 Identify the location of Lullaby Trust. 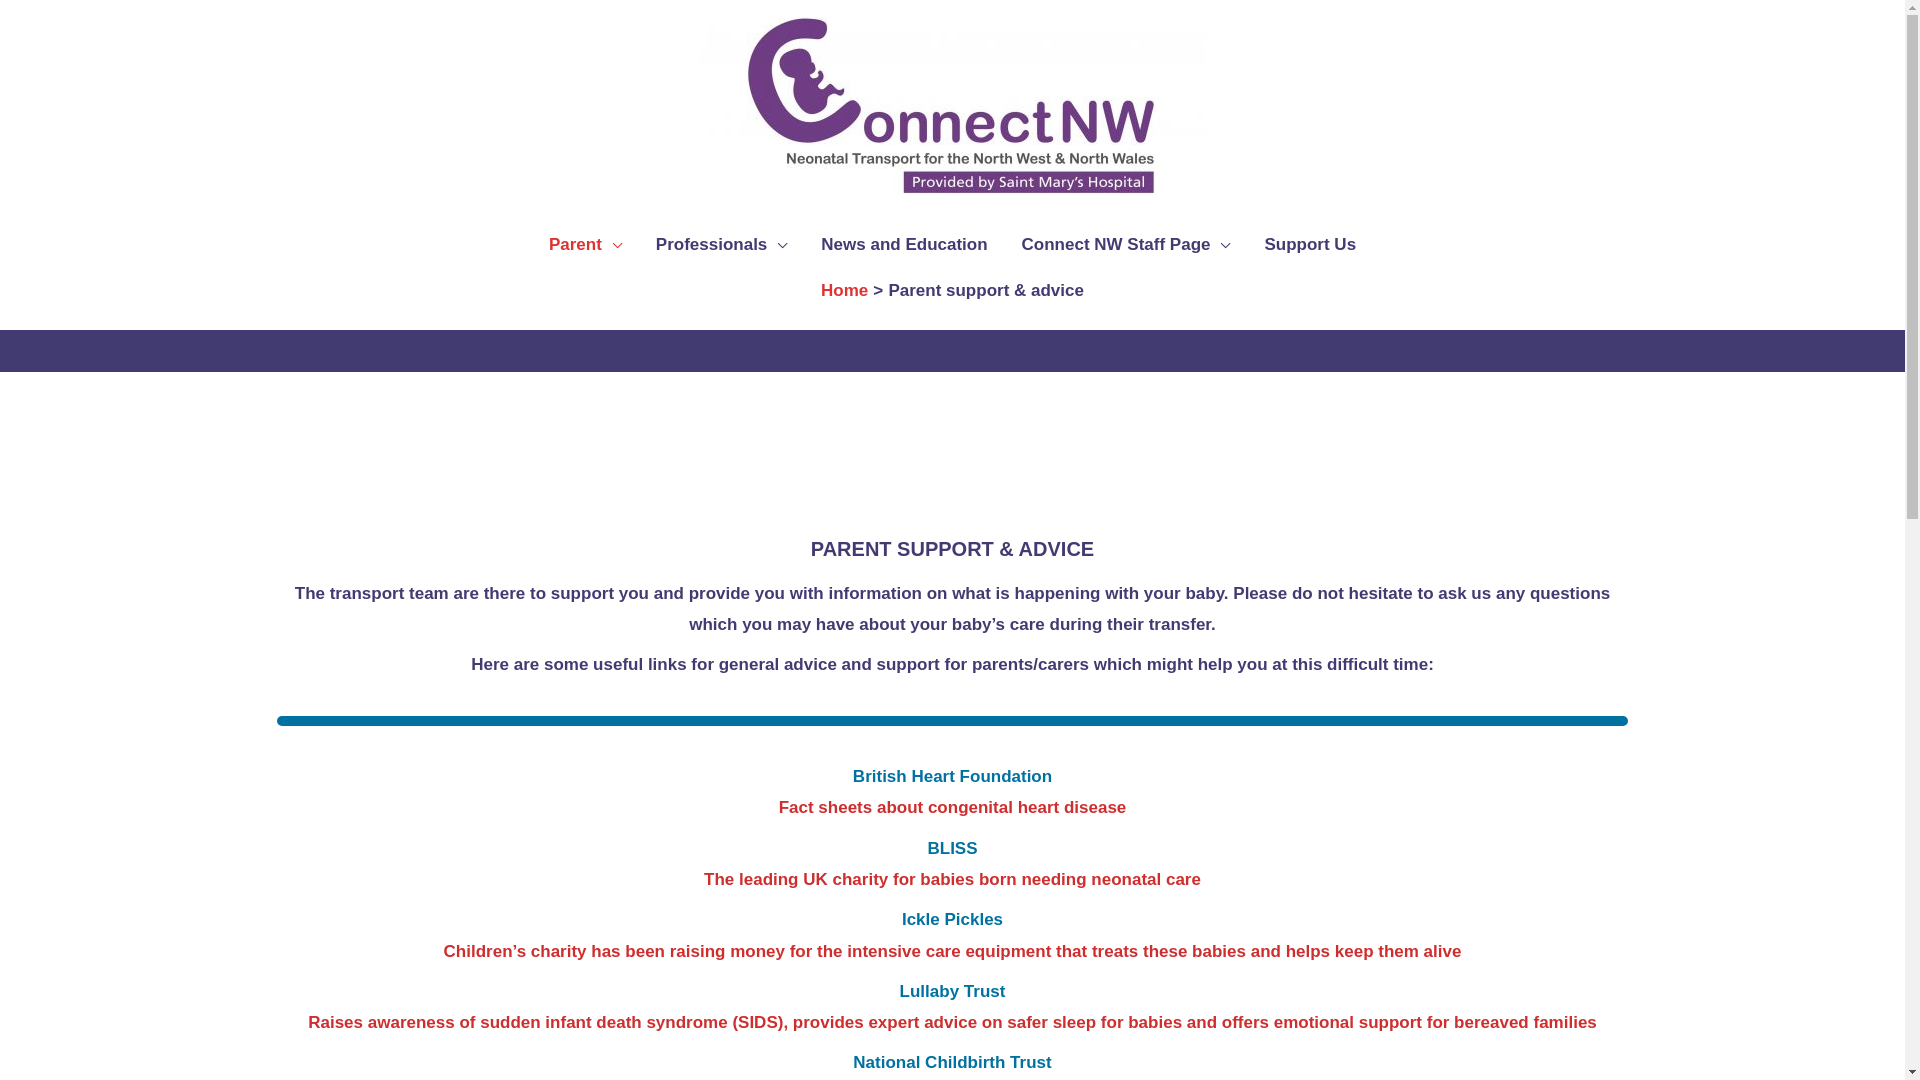
(953, 992).